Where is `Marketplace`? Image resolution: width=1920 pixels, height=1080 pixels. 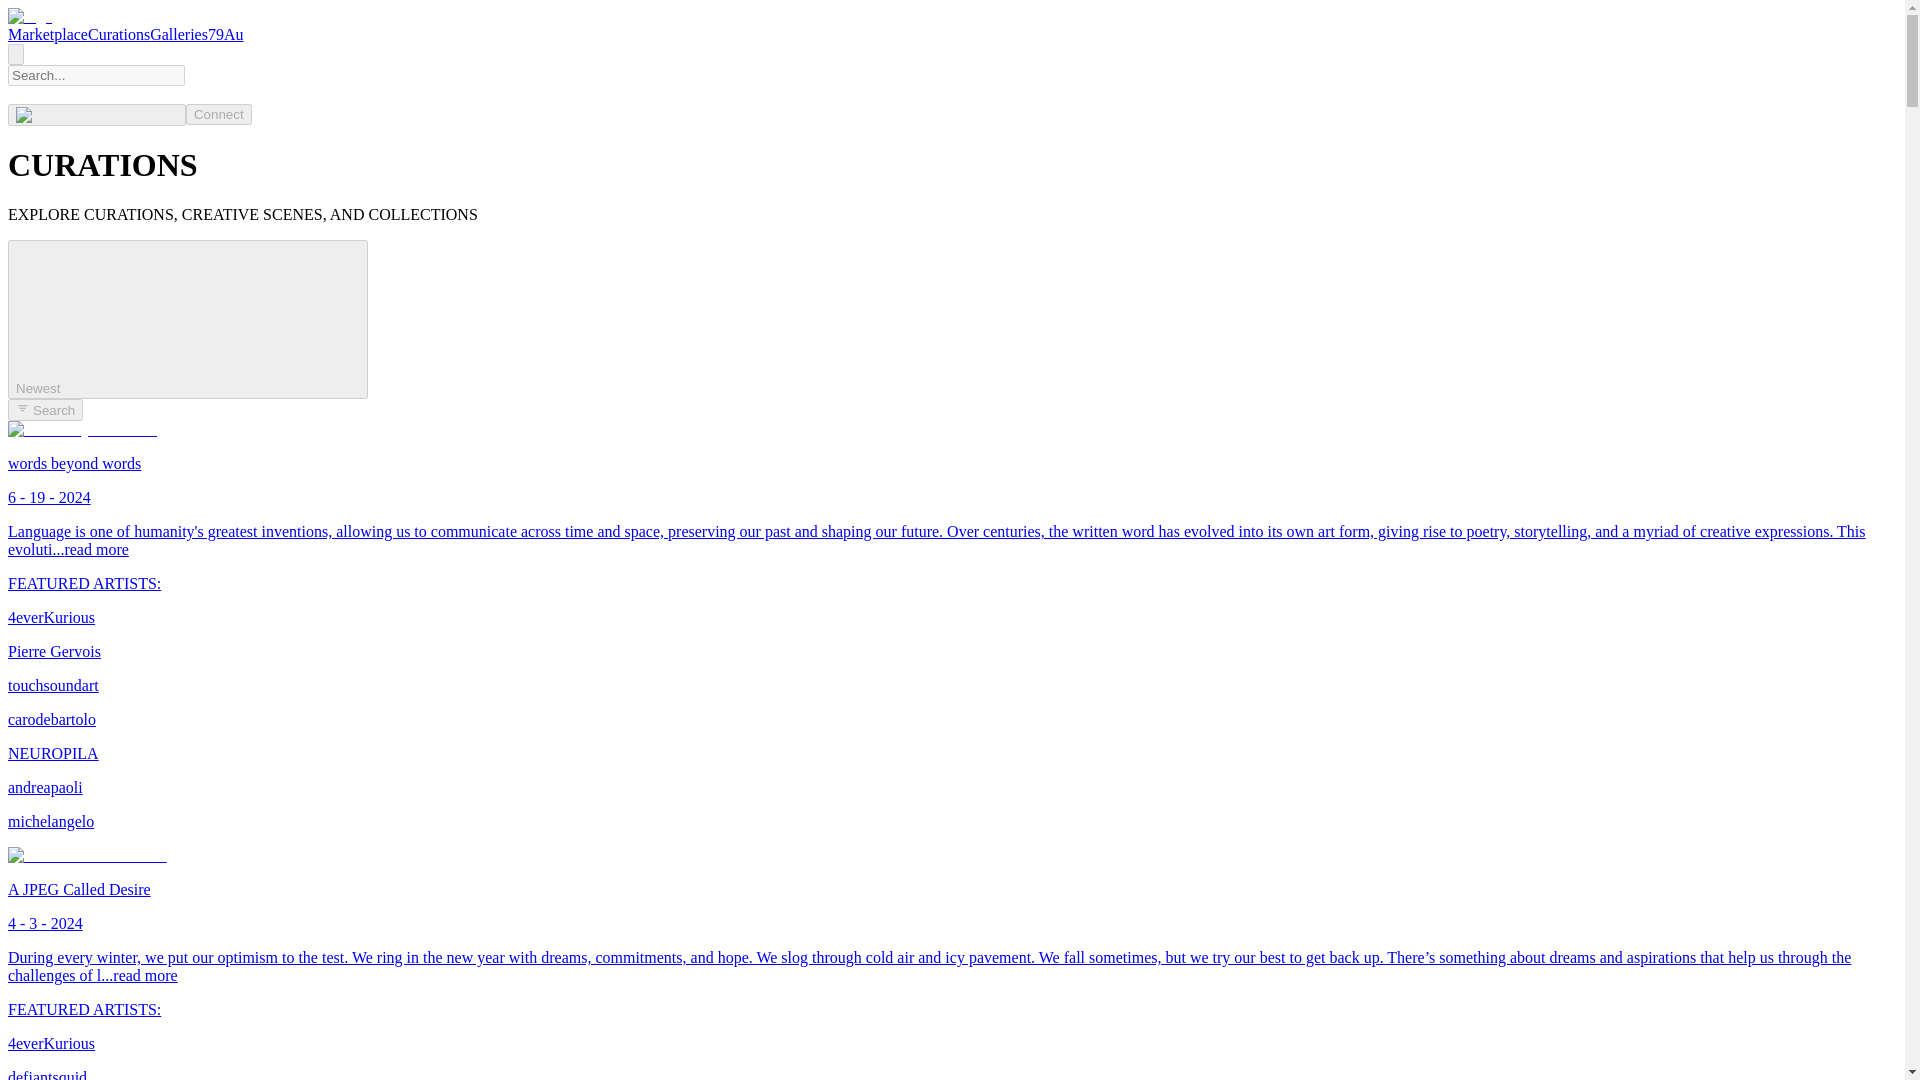 Marketplace is located at coordinates (48, 34).